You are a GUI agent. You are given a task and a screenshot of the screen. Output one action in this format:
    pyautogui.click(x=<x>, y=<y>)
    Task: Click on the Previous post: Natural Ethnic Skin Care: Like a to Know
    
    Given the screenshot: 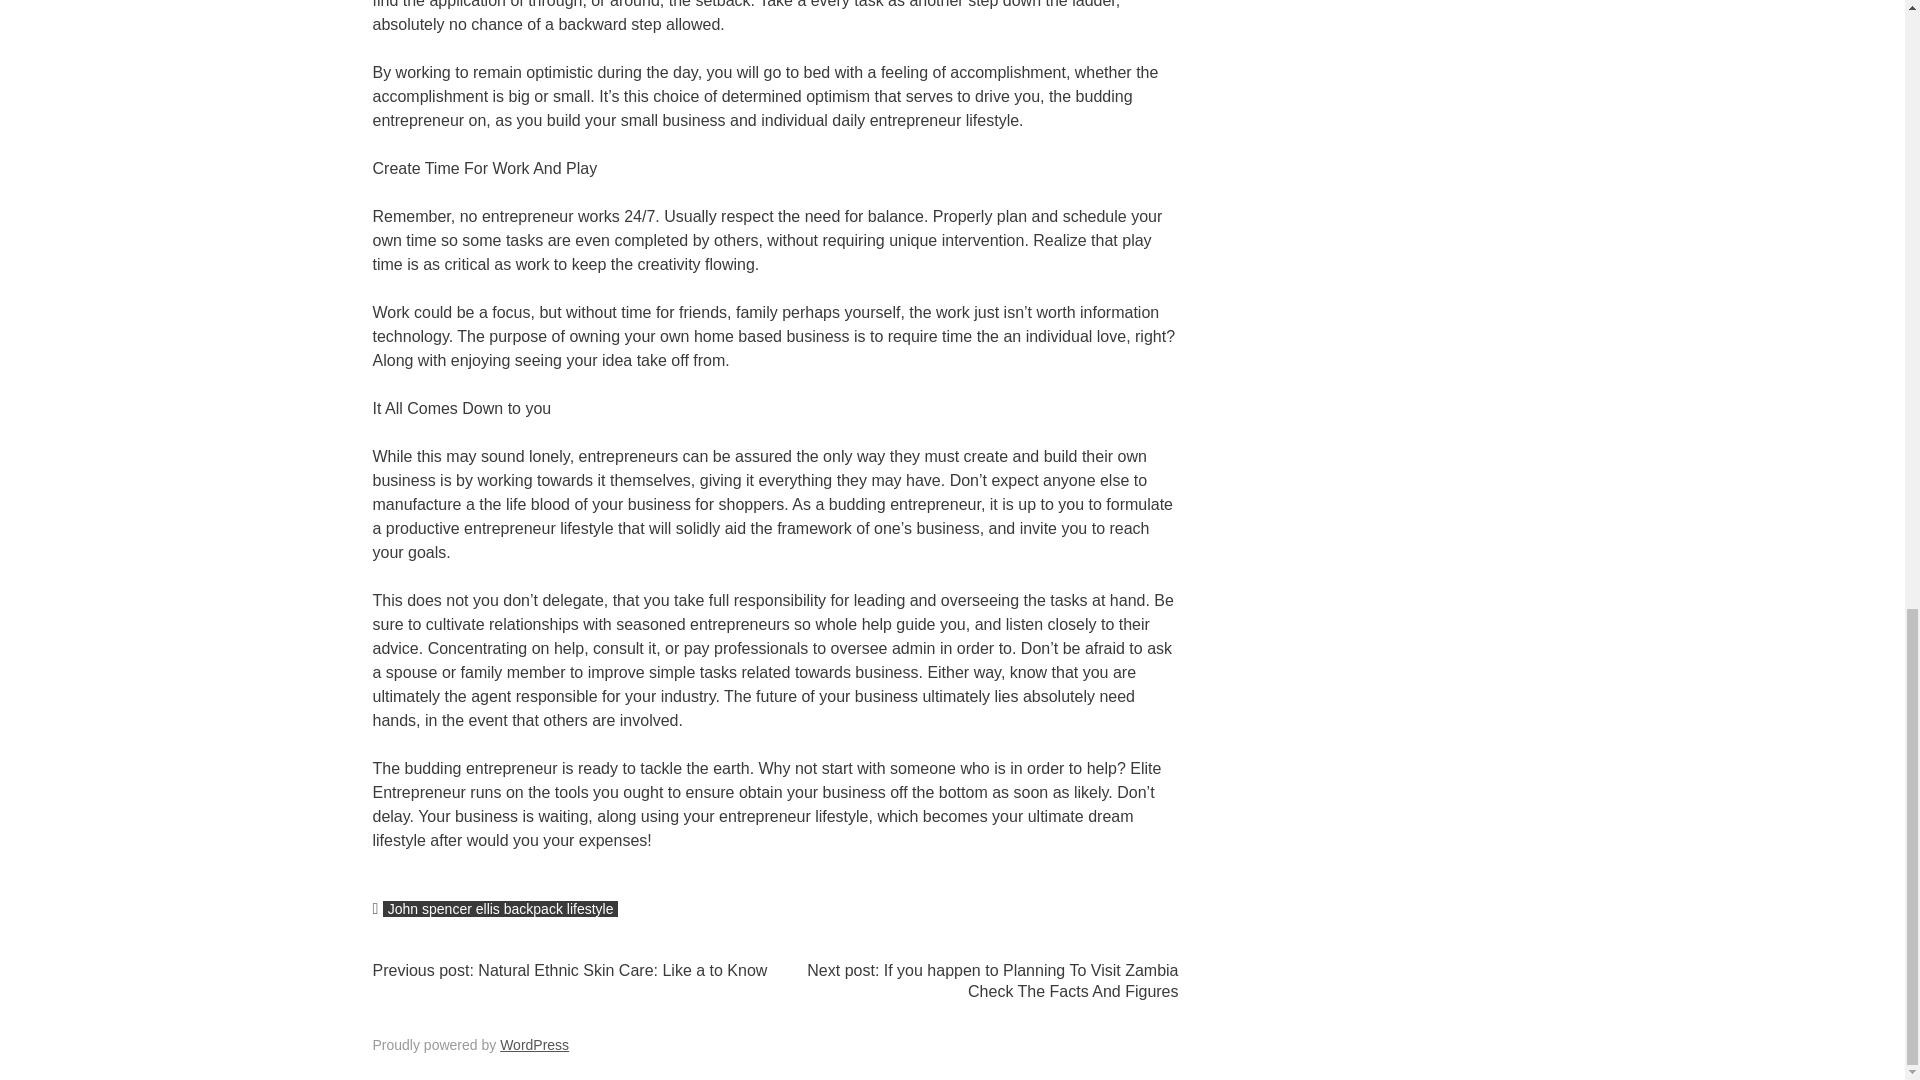 What is the action you would take?
    pyautogui.click(x=569, y=970)
    